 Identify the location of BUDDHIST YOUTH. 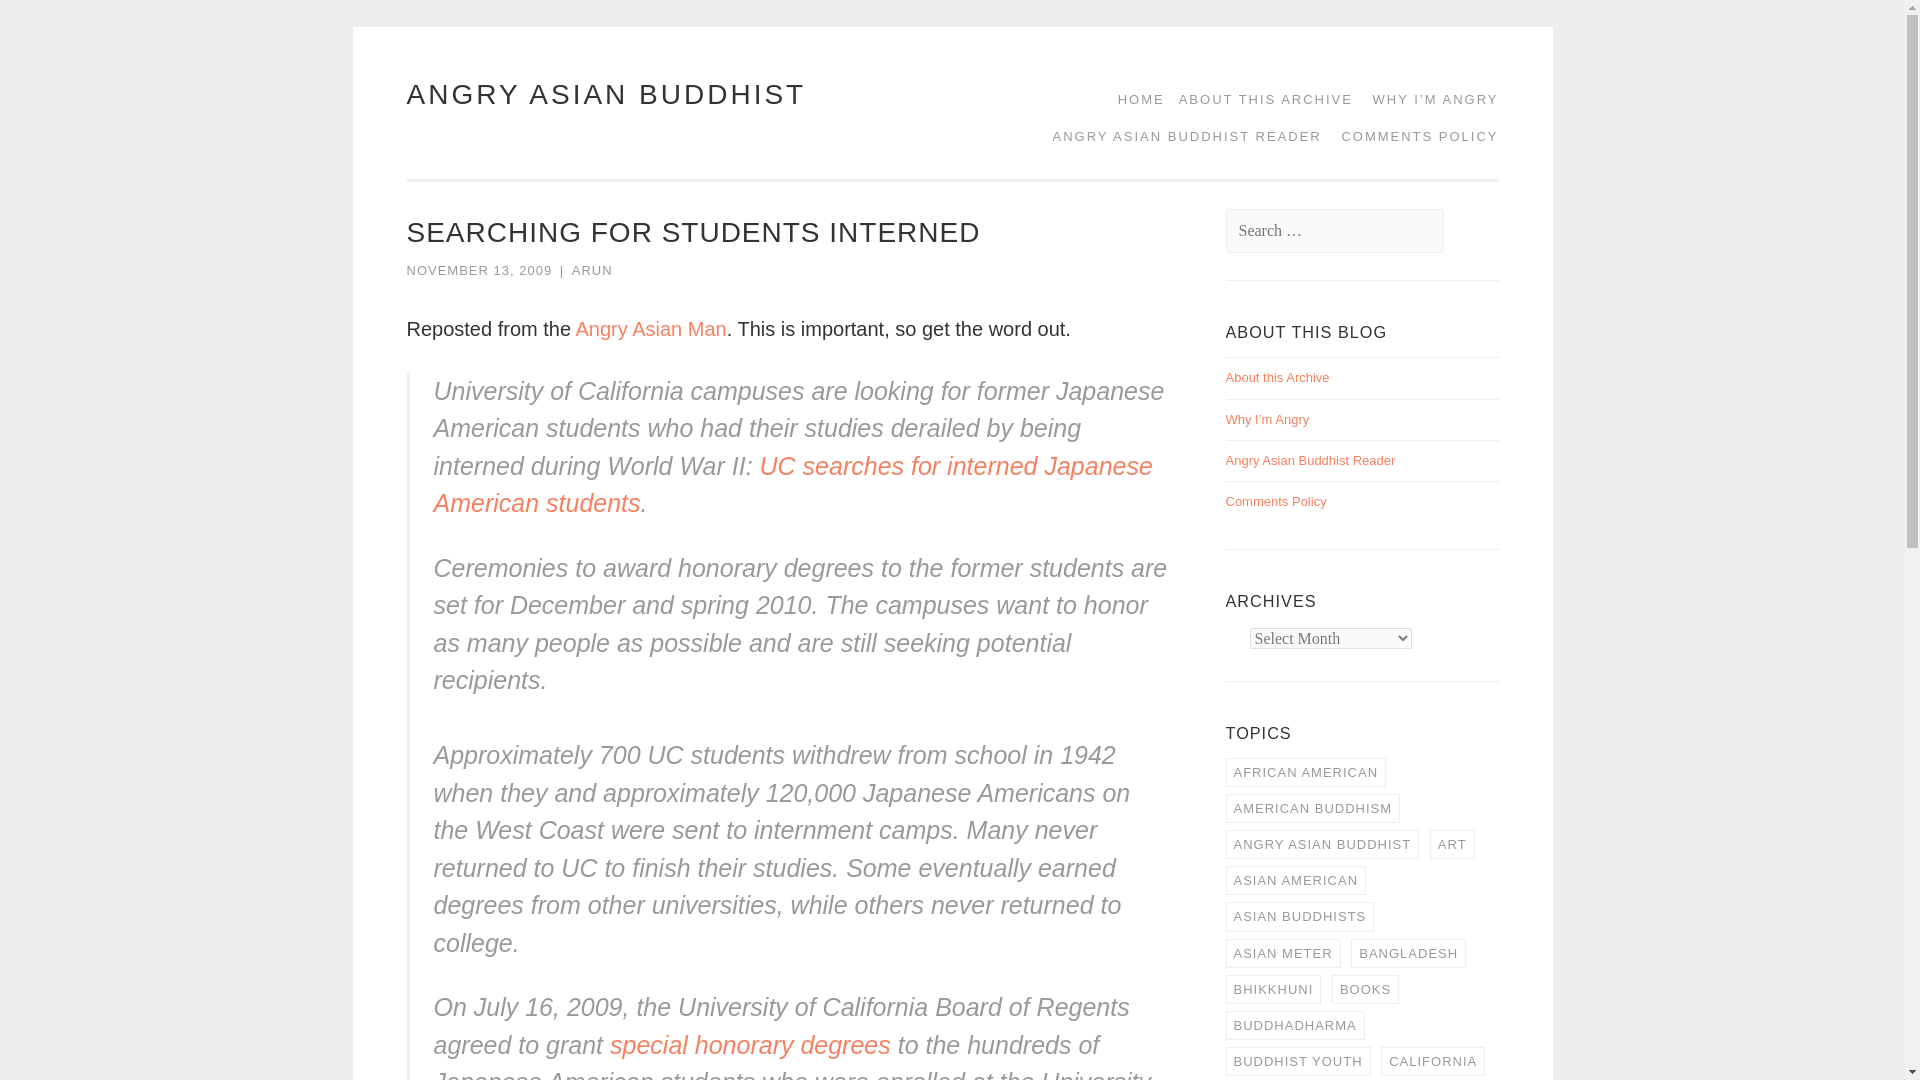
(1298, 1060).